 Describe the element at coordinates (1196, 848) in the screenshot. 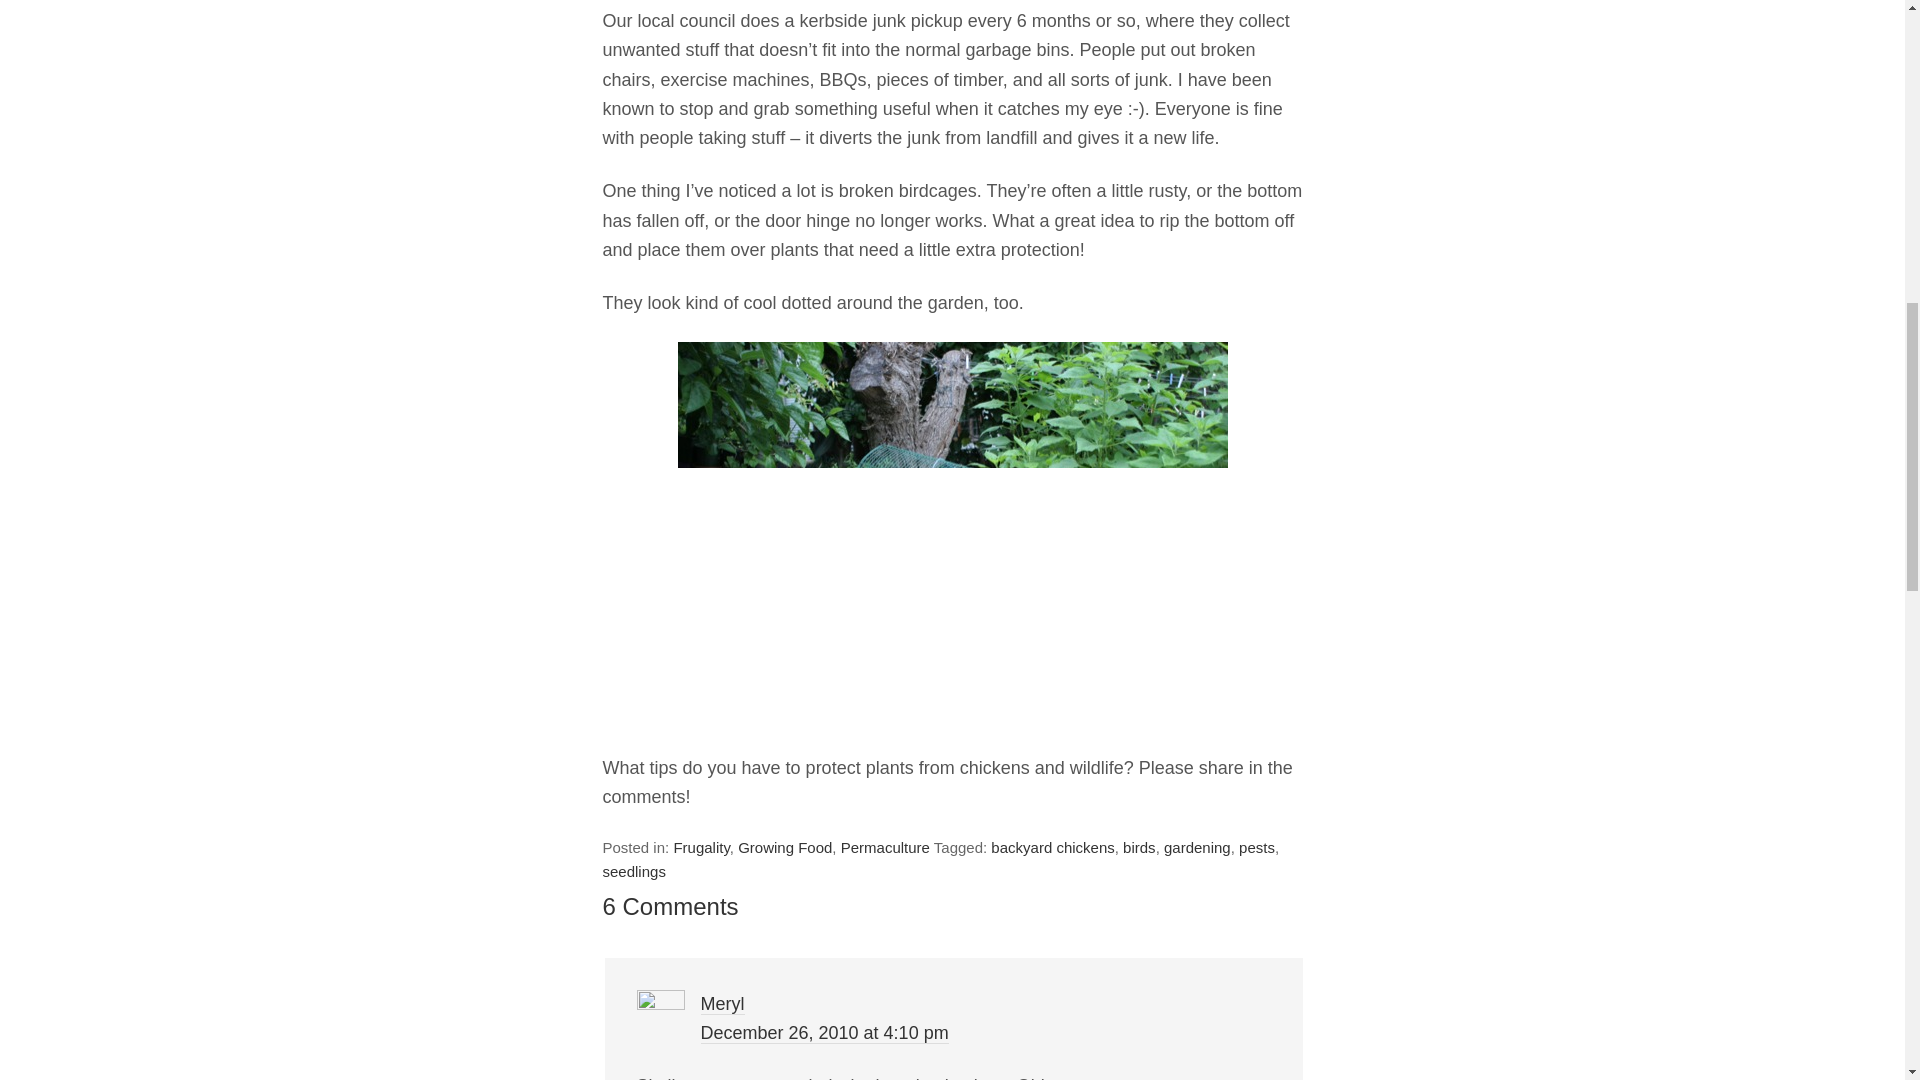

I see `gardening` at that location.